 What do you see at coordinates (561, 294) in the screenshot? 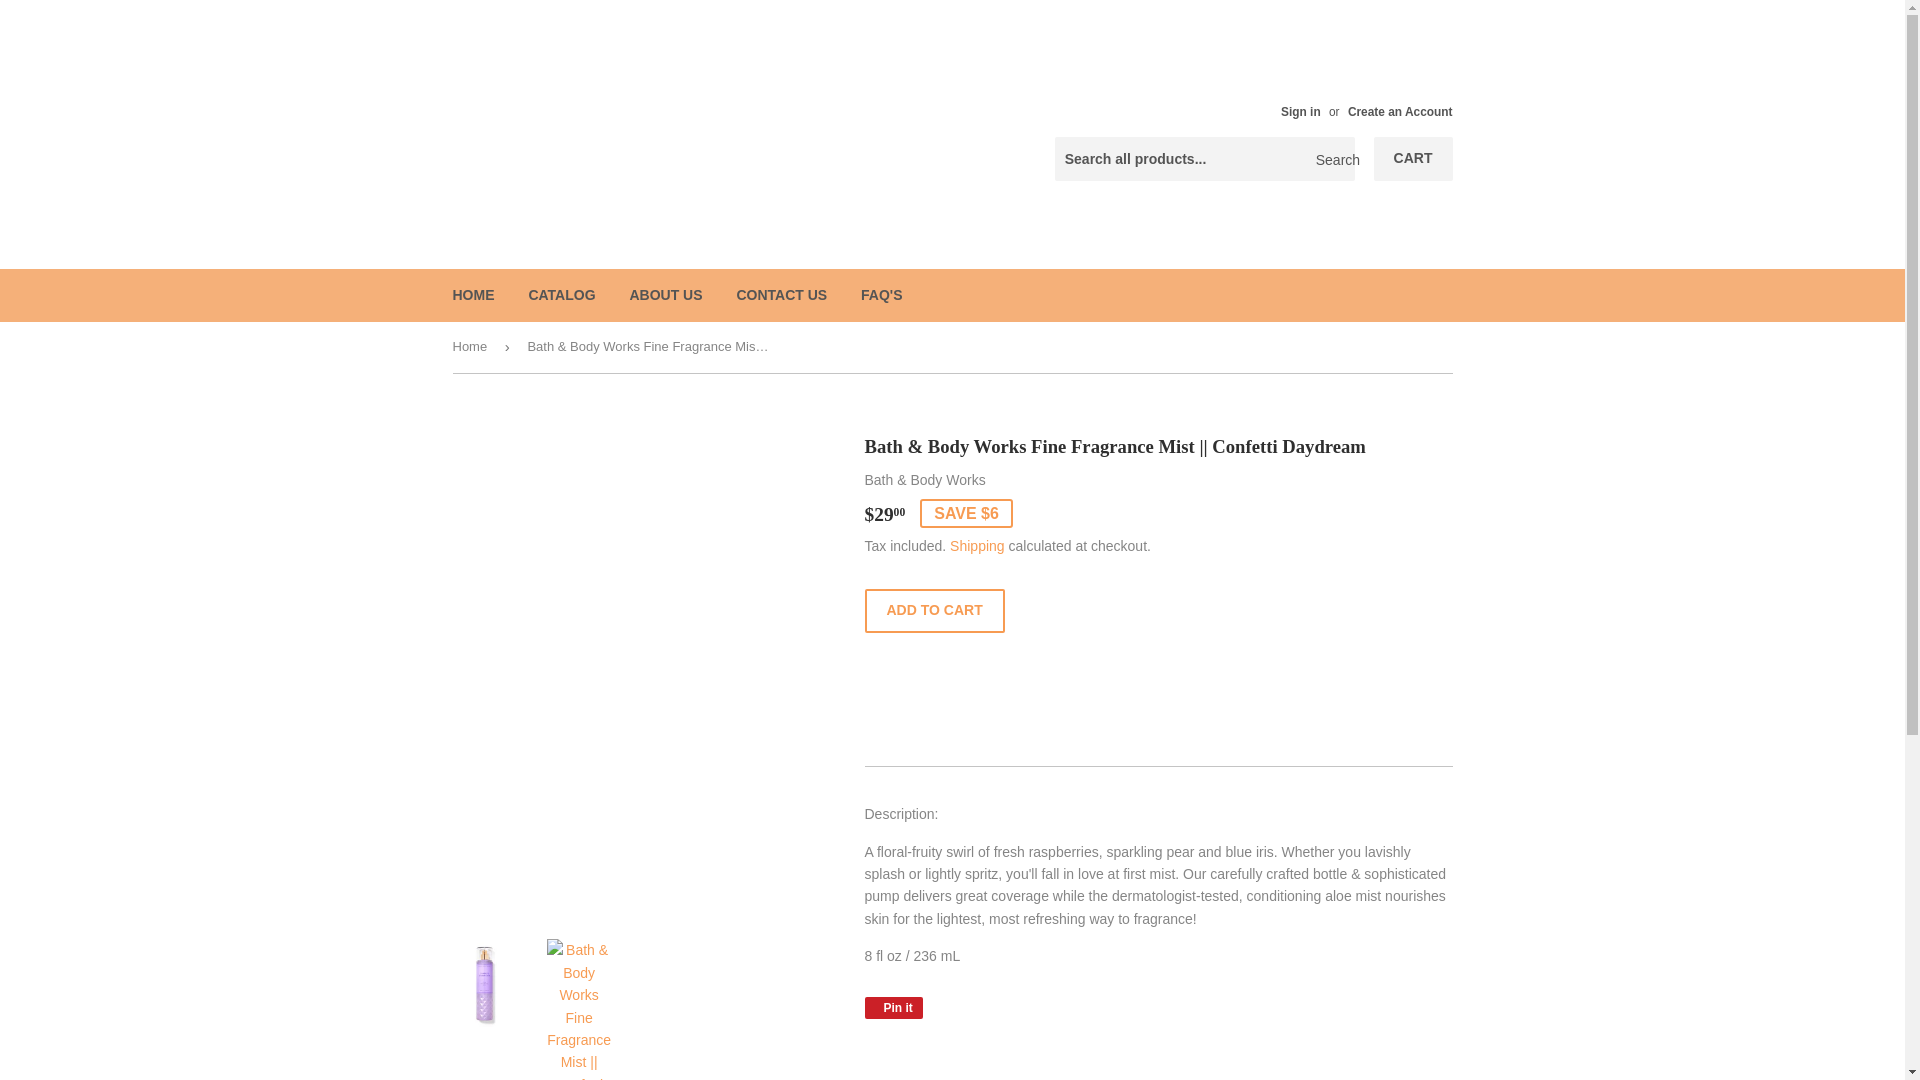
I see `CATALOG` at bounding box center [561, 294].